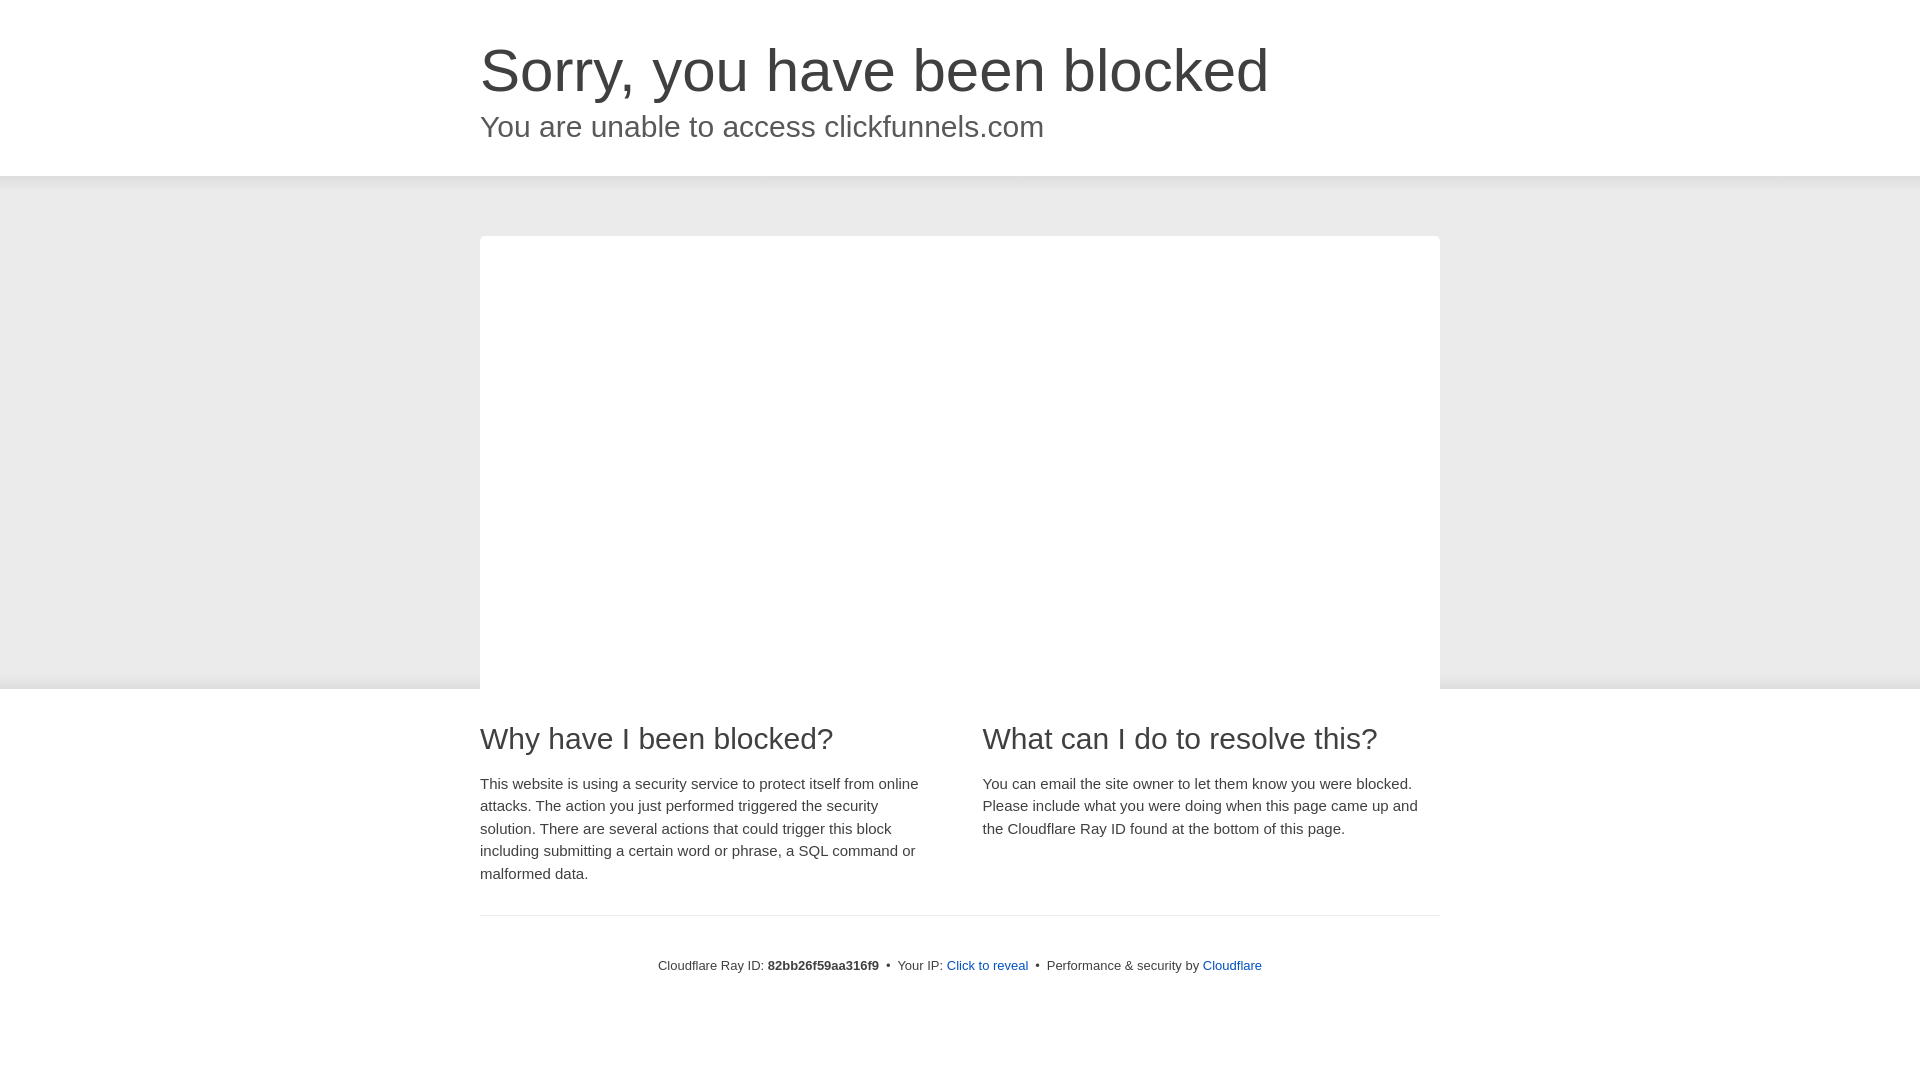 Image resolution: width=1920 pixels, height=1080 pixels. Describe the element at coordinates (988, 966) in the screenshot. I see `Click to reveal` at that location.